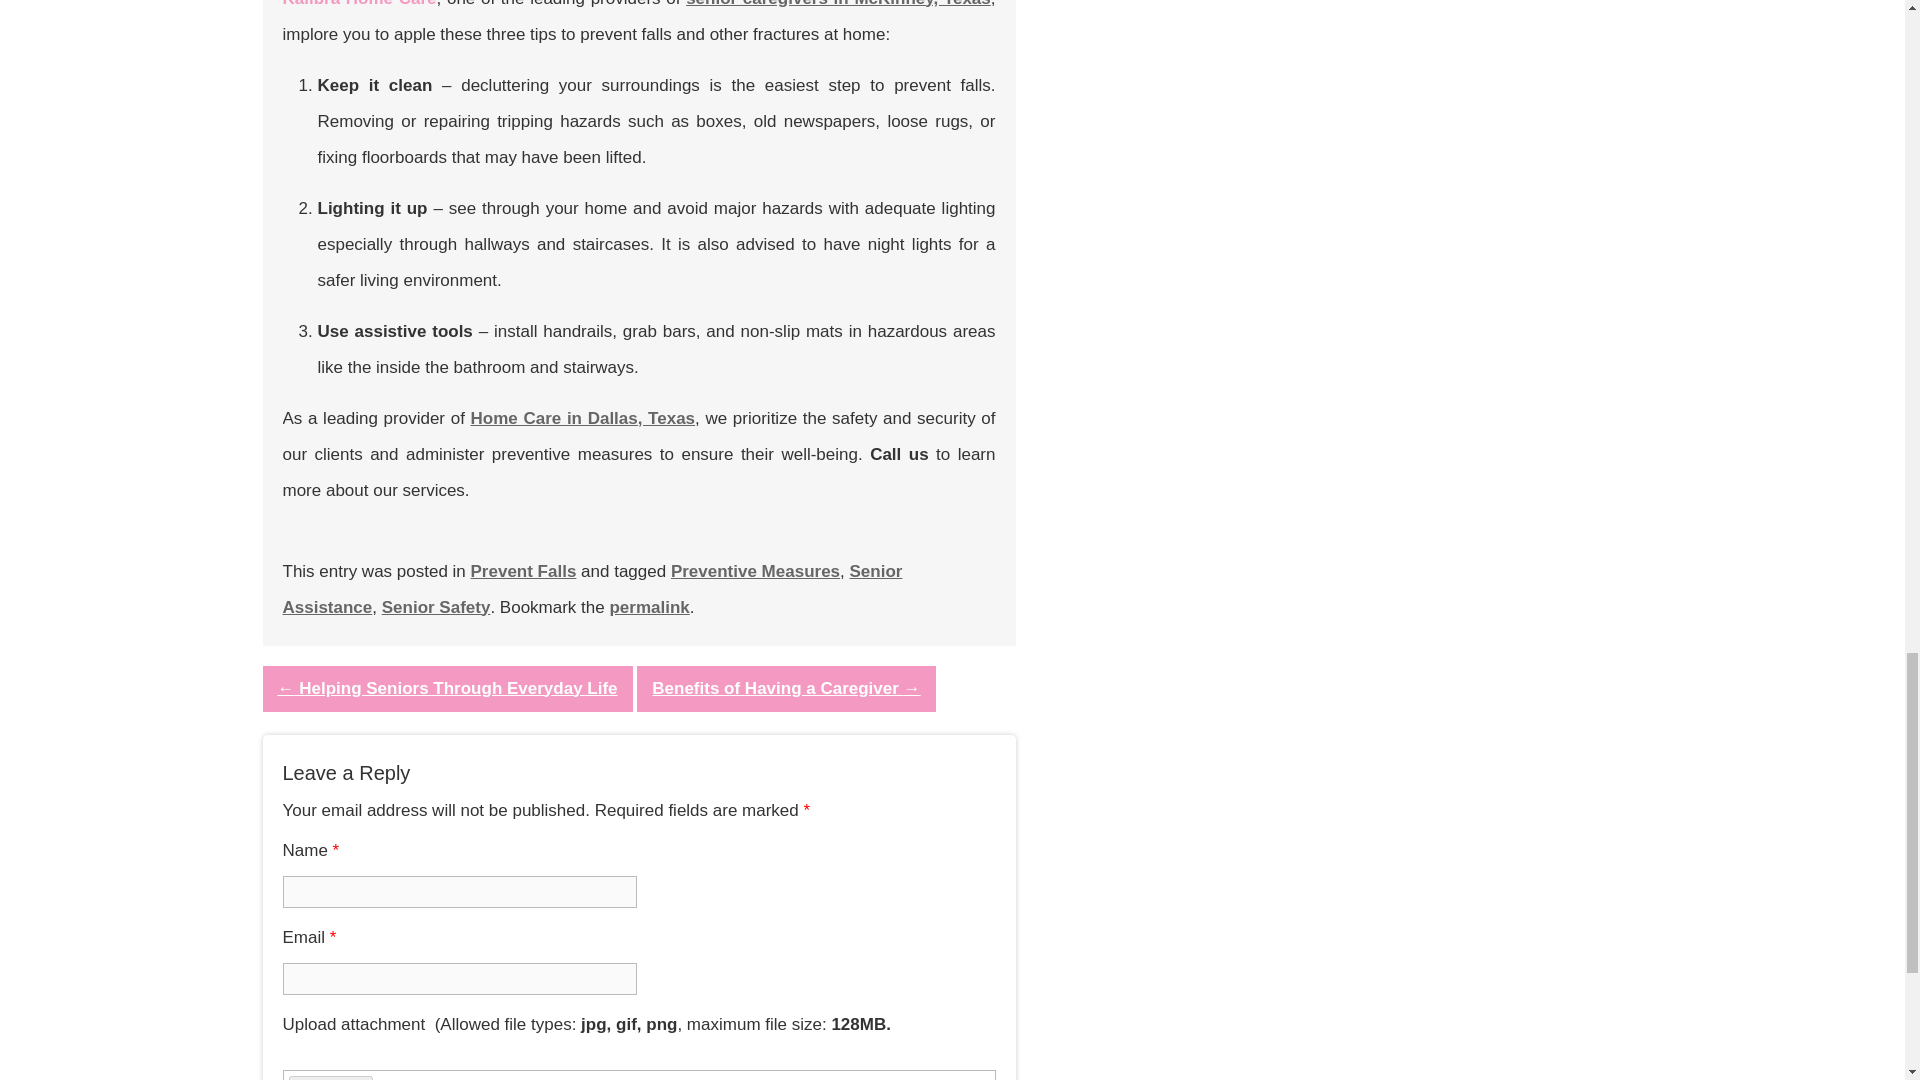 This screenshot has width=1920, height=1080. I want to click on Senior Assistance, so click(592, 588).